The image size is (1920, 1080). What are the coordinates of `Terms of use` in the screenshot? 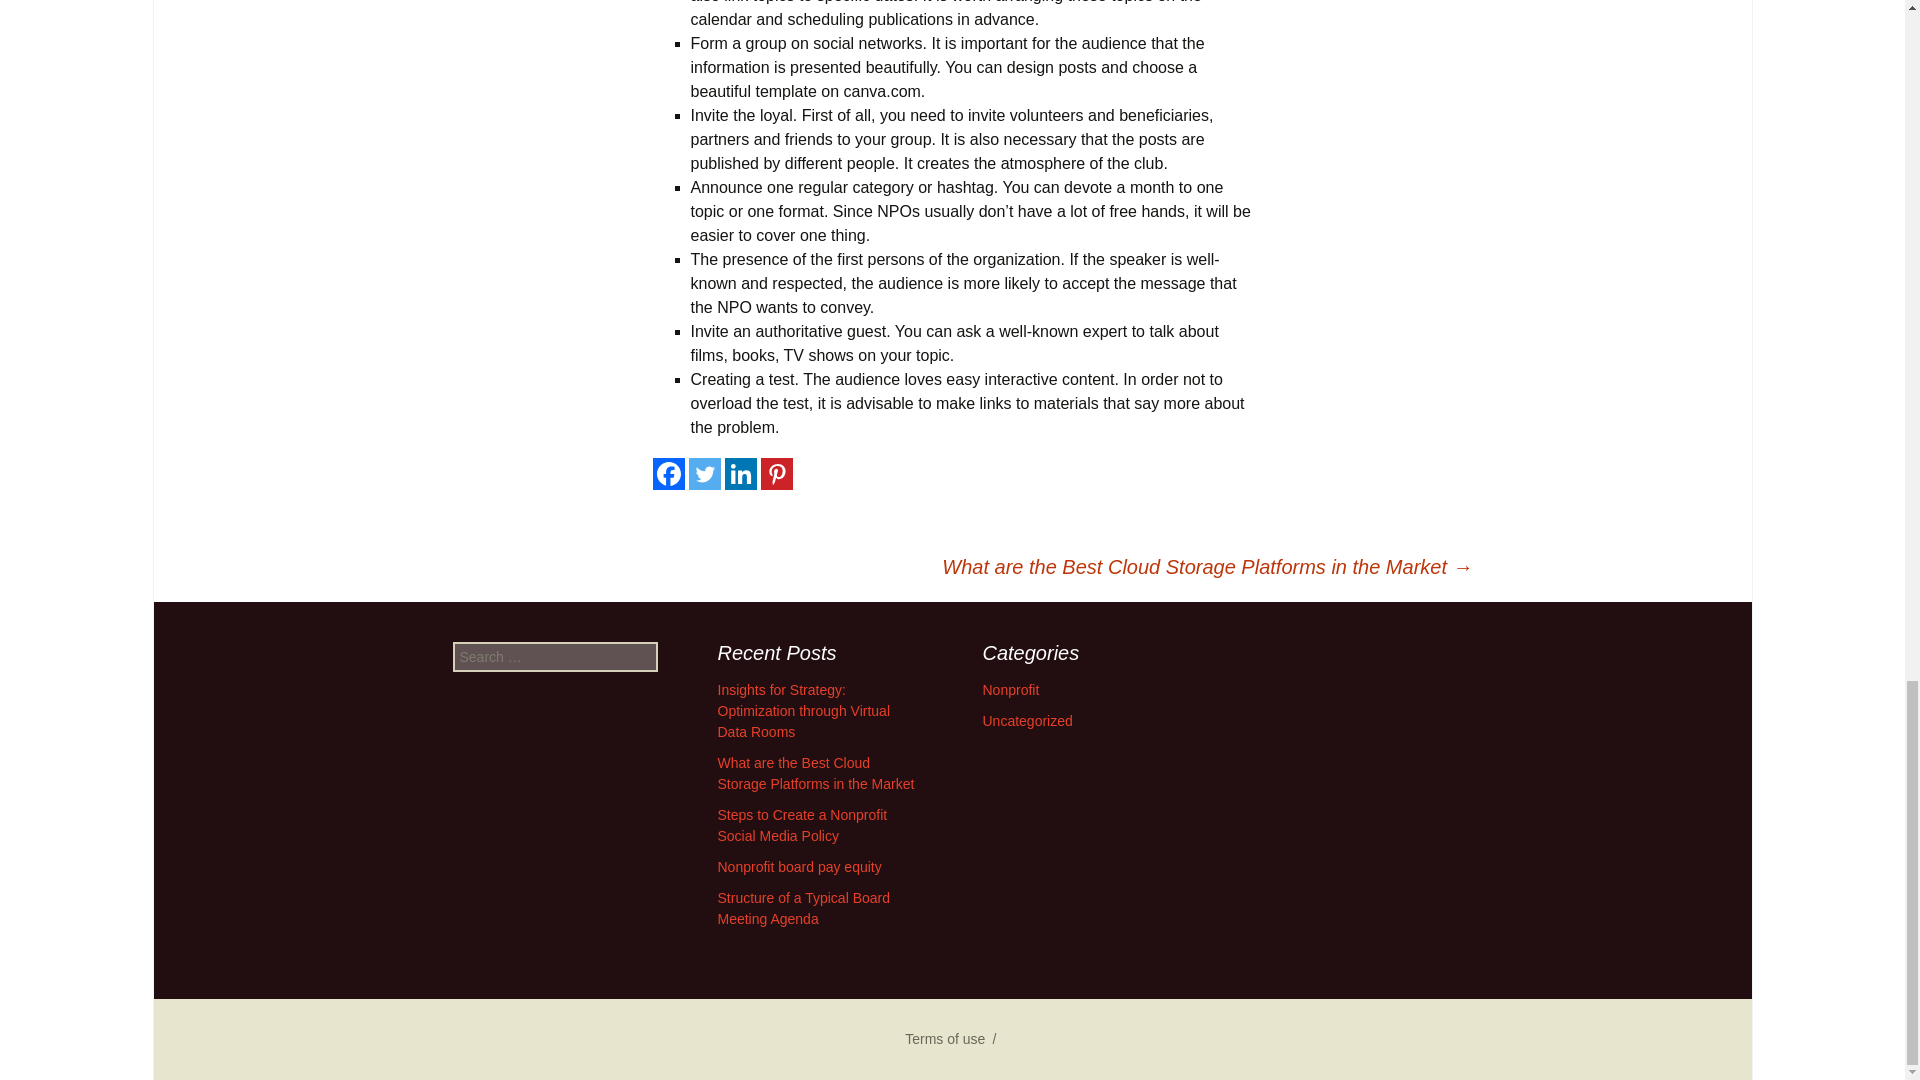 It's located at (944, 1038).